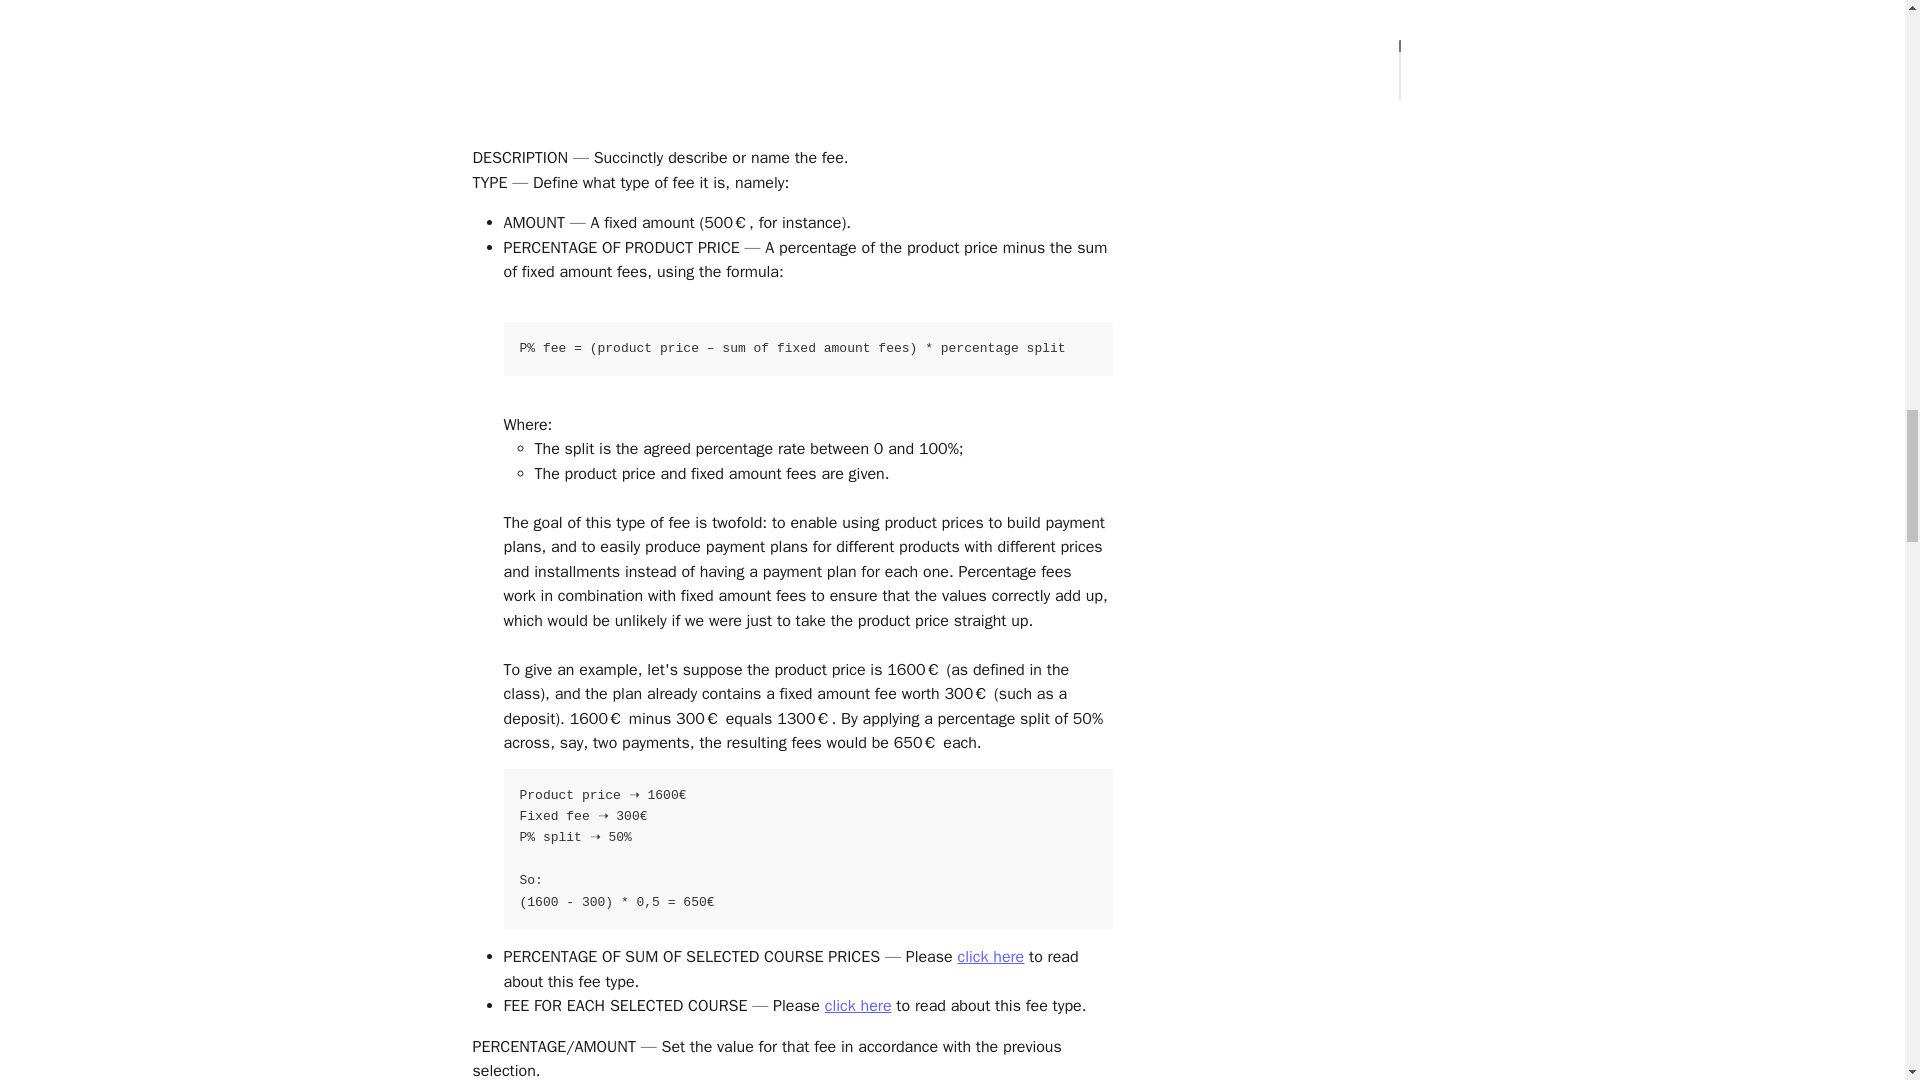 This screenshot has height=1080, width=1920. Describe the element at coordinates (990, 956) in the screenshot. I see `click here` at that location.